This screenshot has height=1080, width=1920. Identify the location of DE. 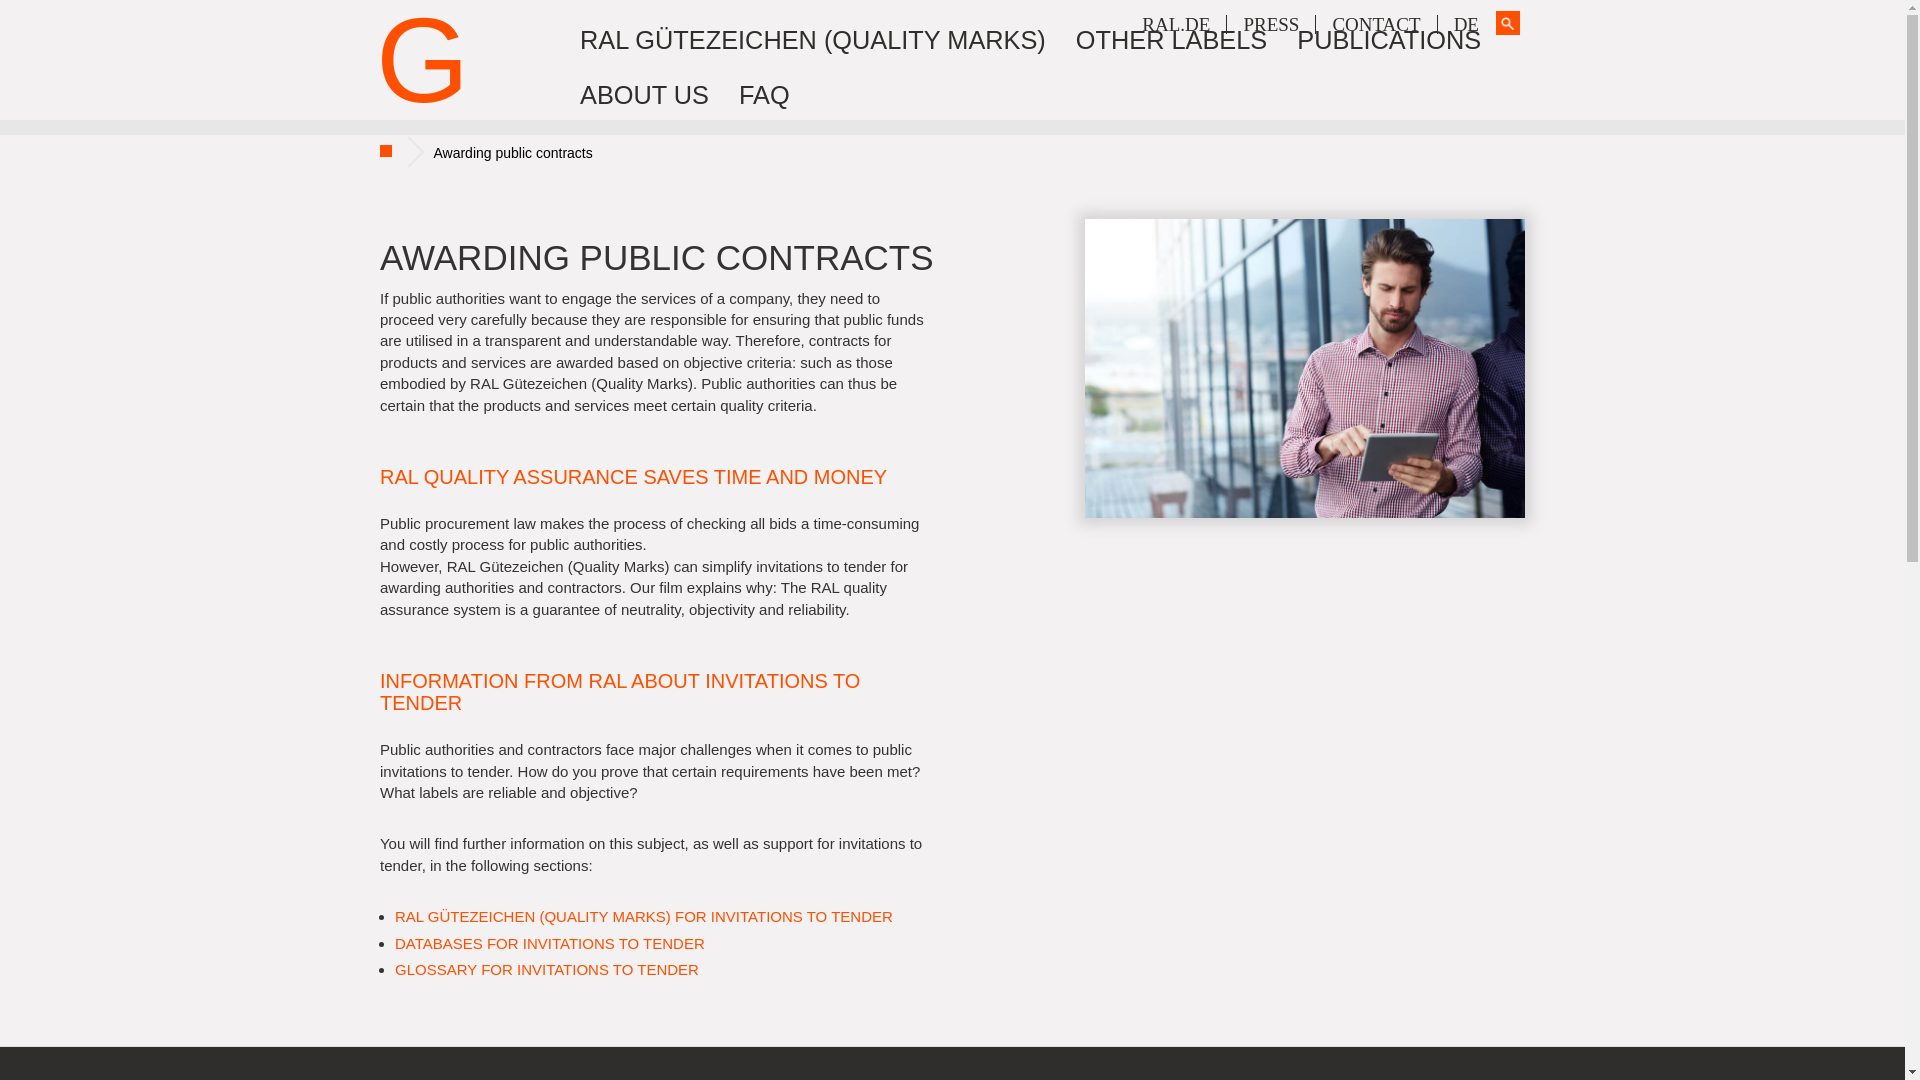
(1466, 24).